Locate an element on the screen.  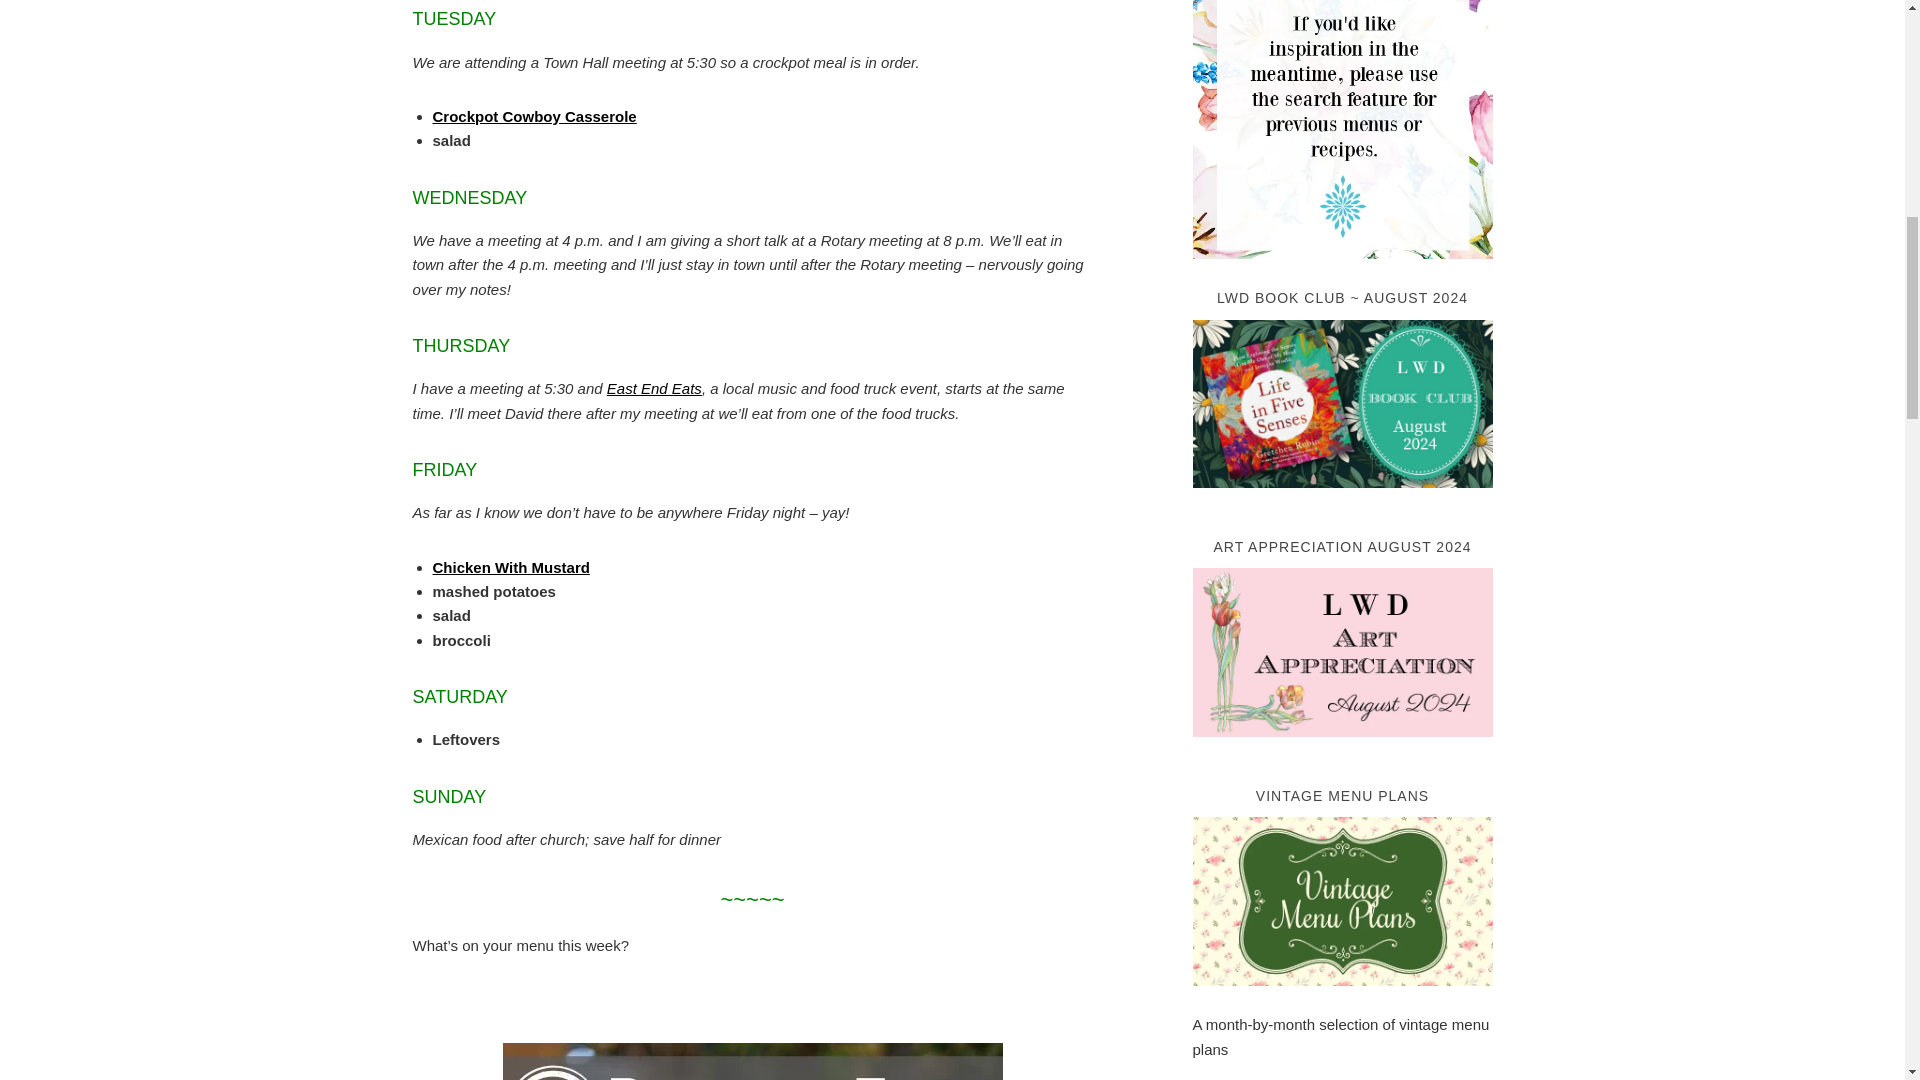
Crockpot Cowboy Casserole is located at coordinates (534, 116).